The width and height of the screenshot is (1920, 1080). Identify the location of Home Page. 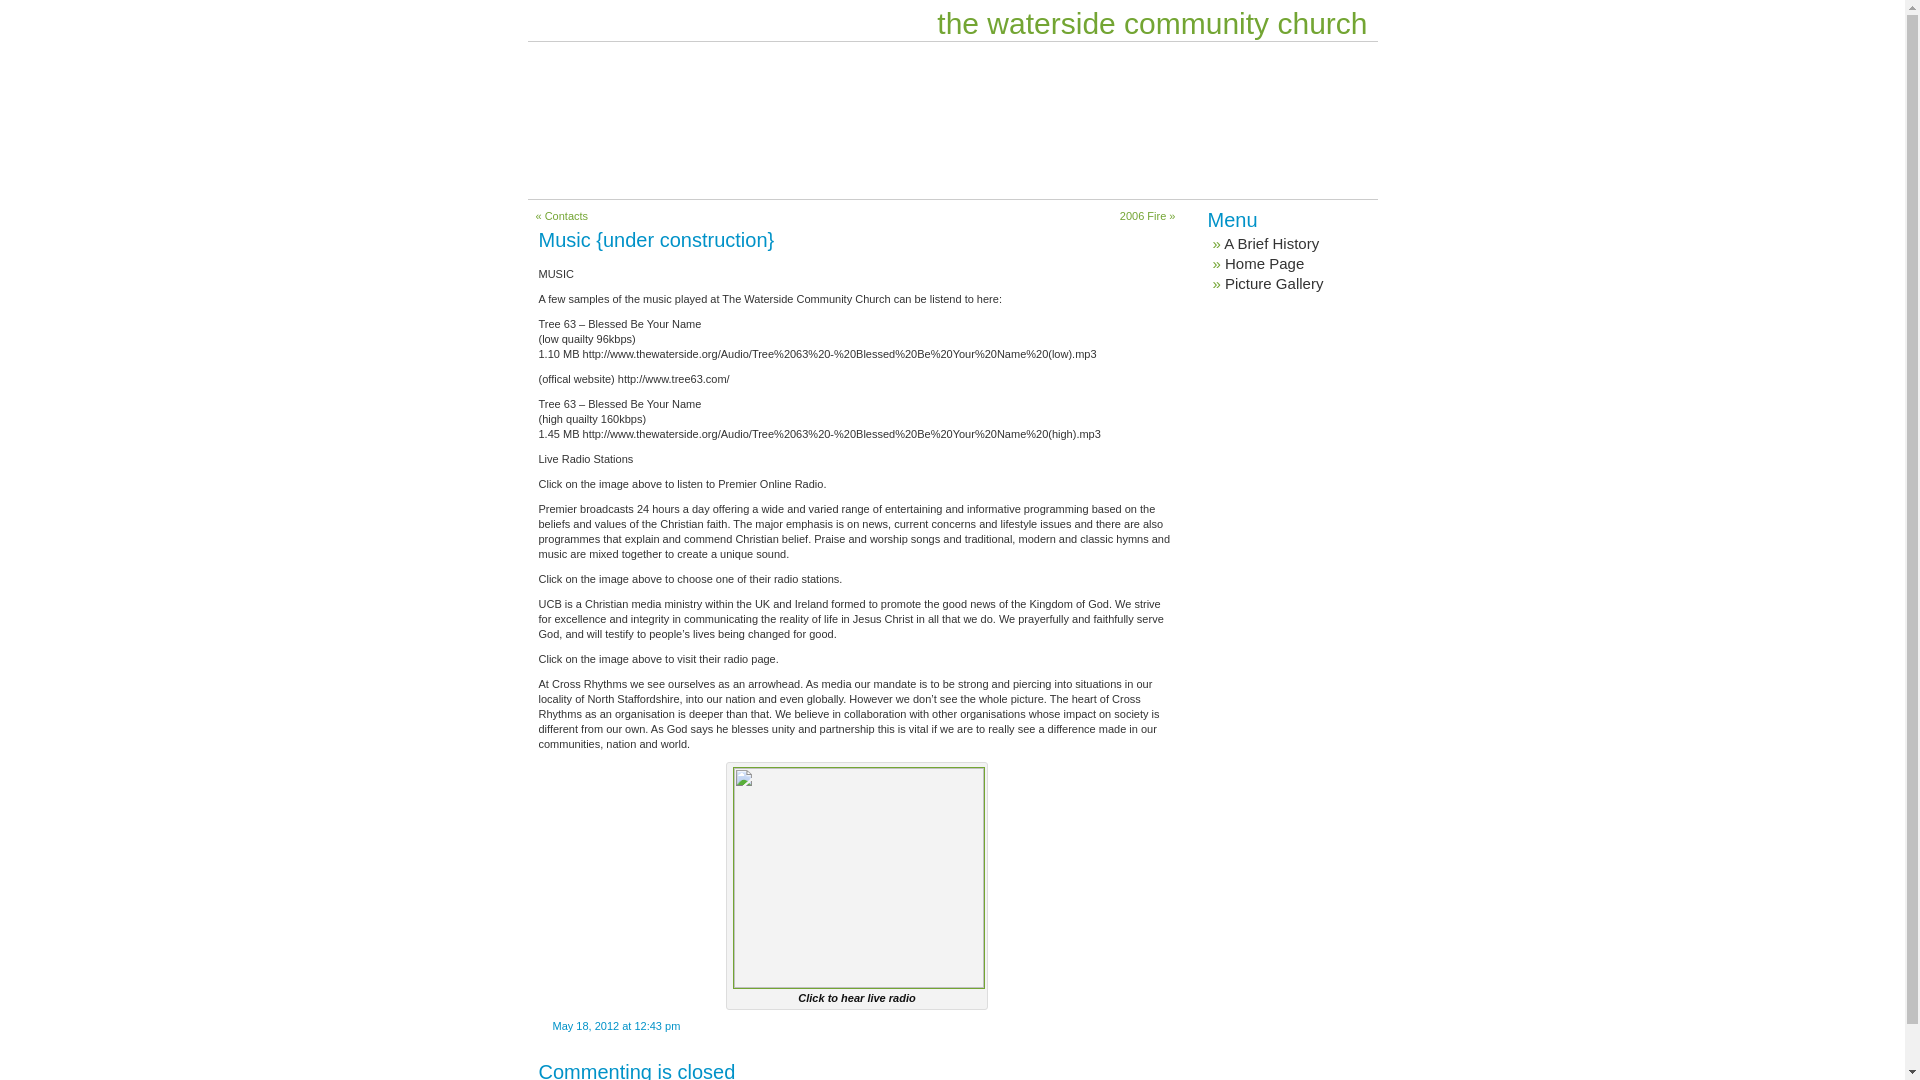
(1264, 264).